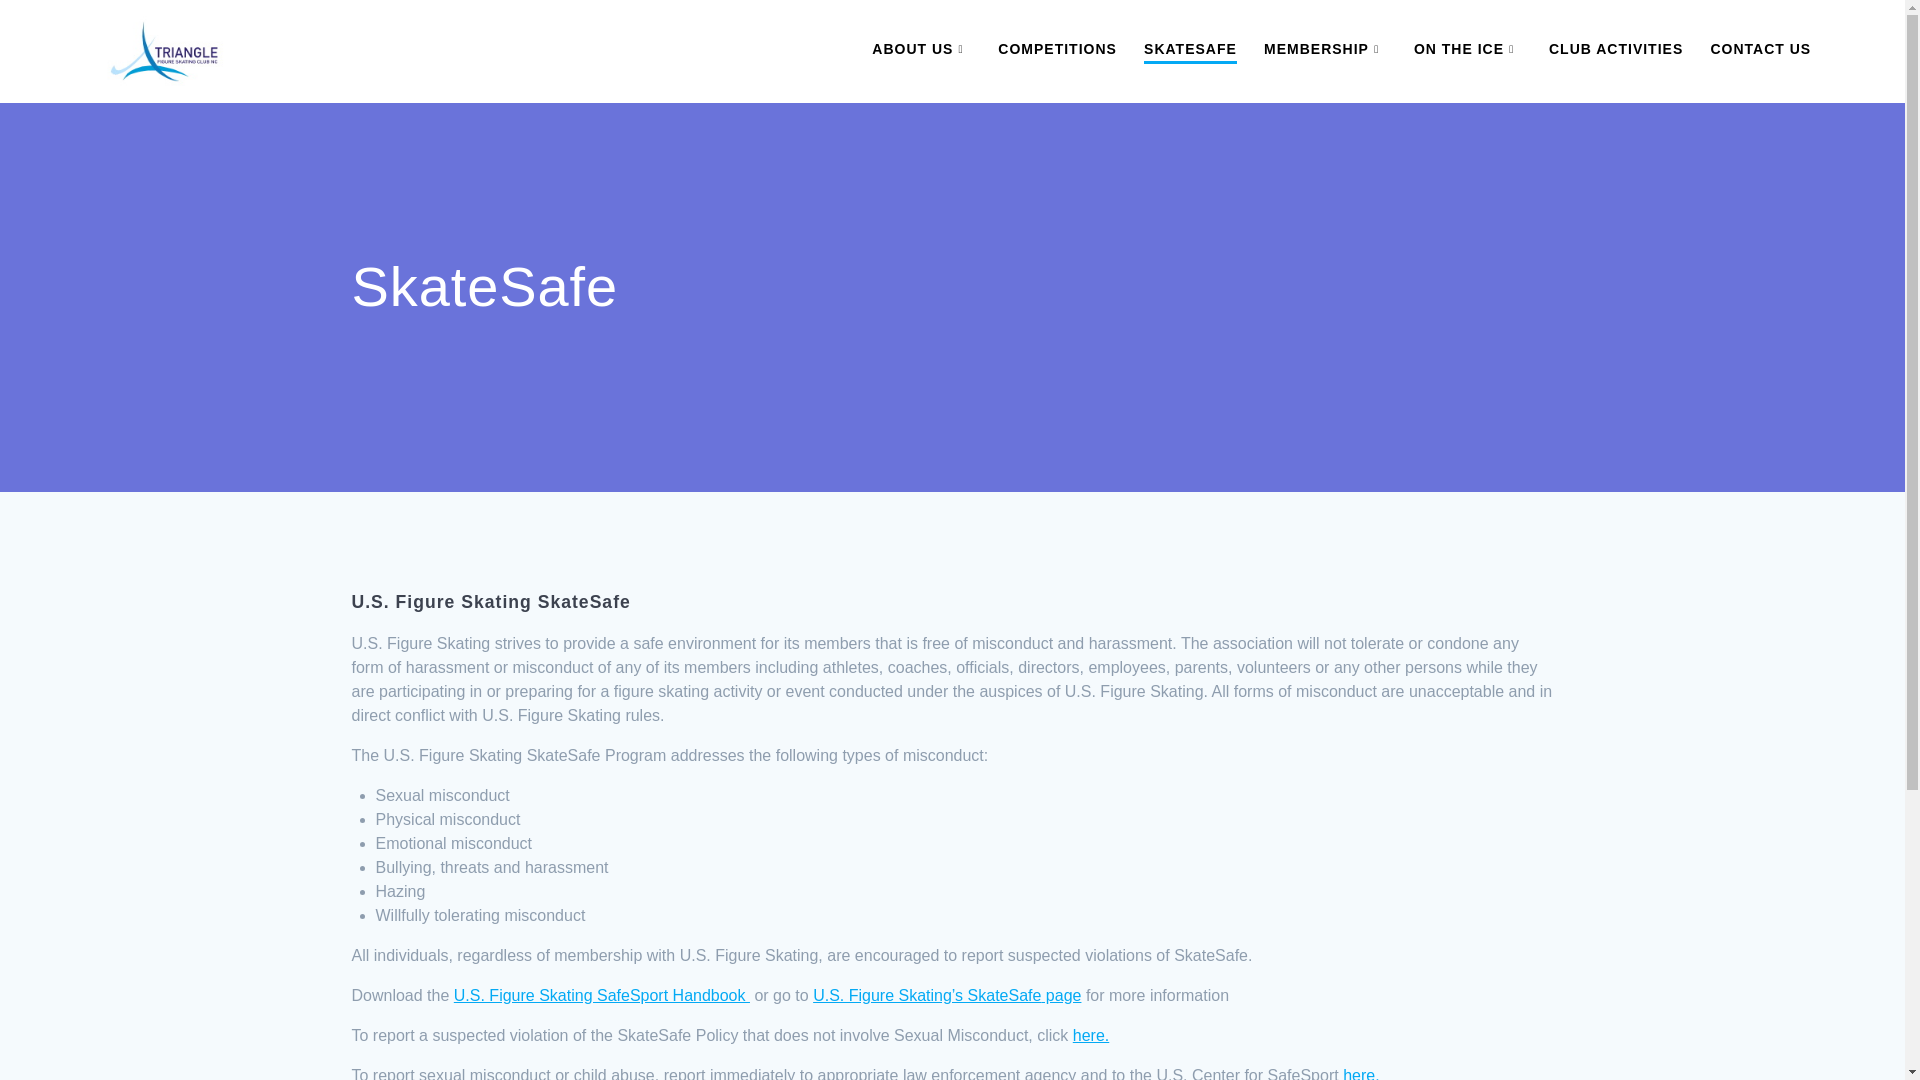 This screenshot has width=1920, height=1080. What do you see at coordinates (1760, 48) in the screenshot?
I see `CONTACT US` at bounding box center [1760, 48].